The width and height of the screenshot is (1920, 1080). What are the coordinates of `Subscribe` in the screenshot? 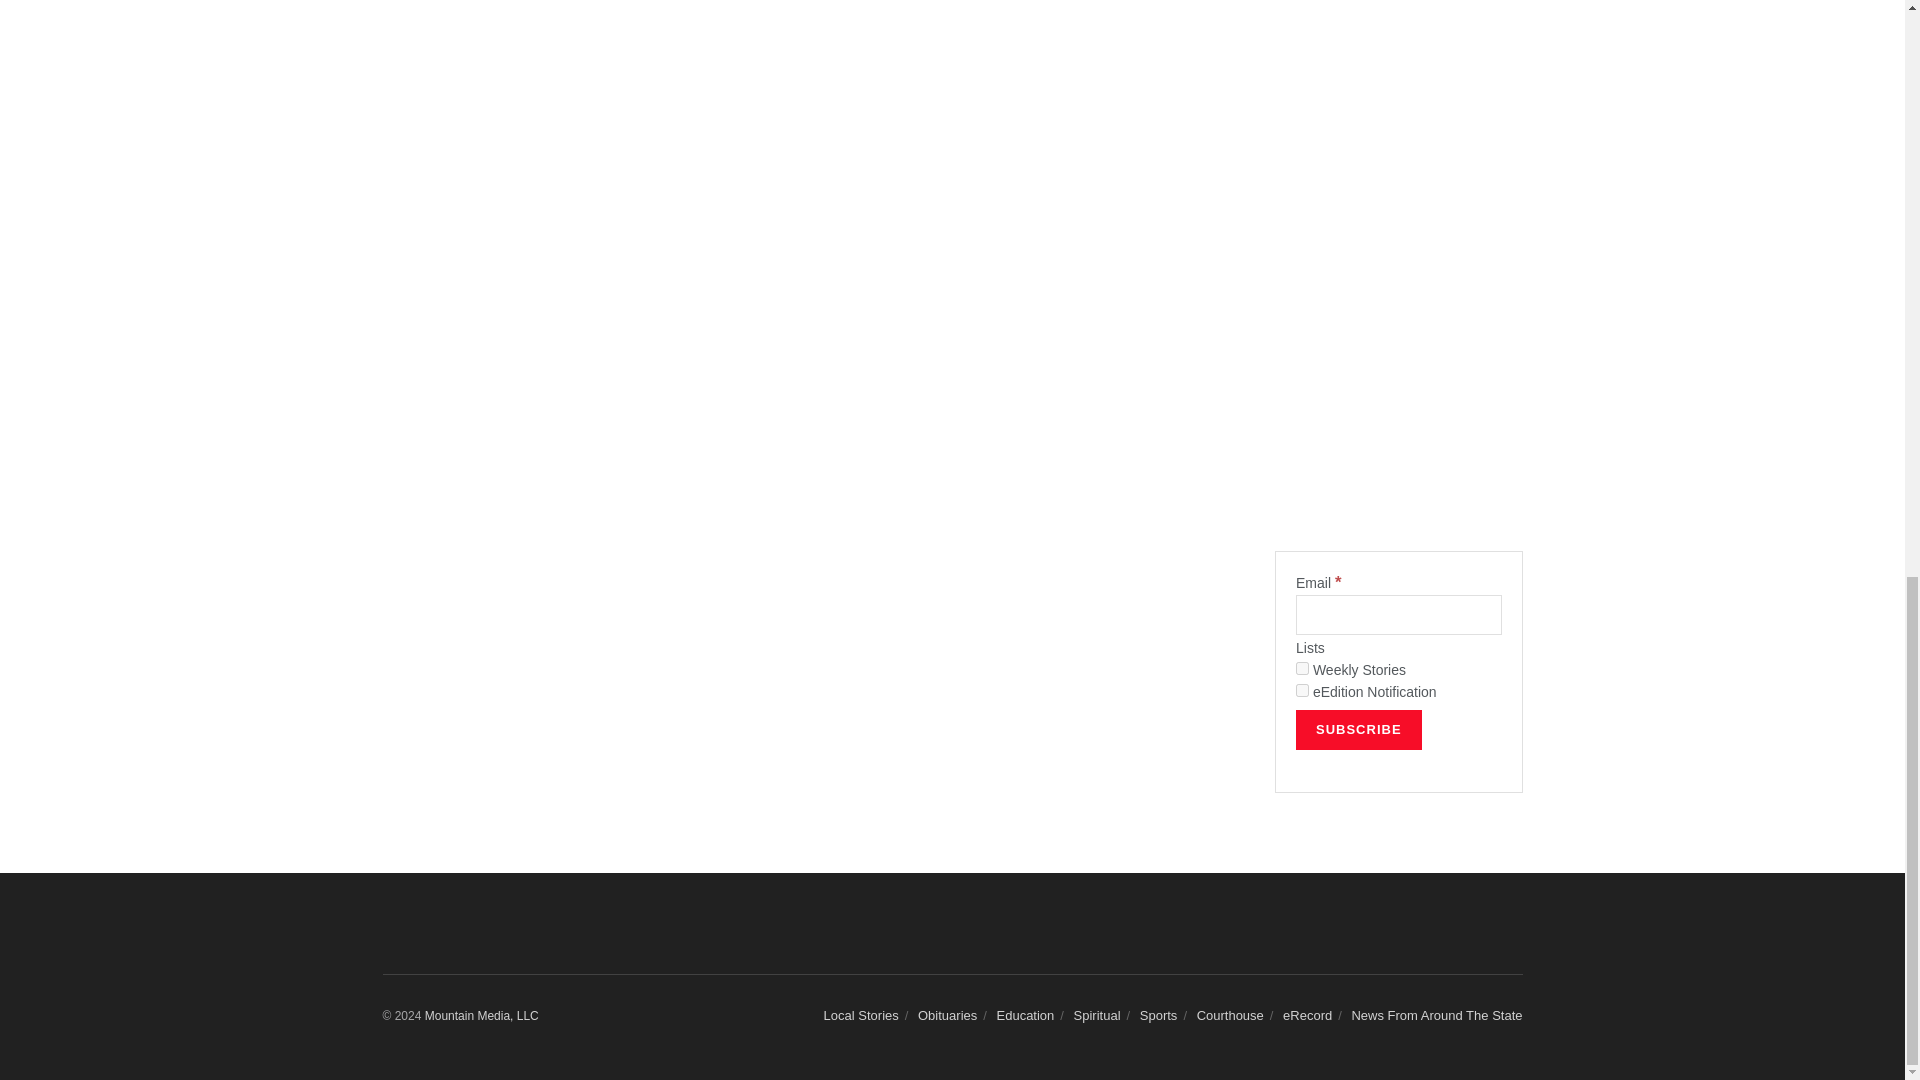 It's located at (1359, 729).